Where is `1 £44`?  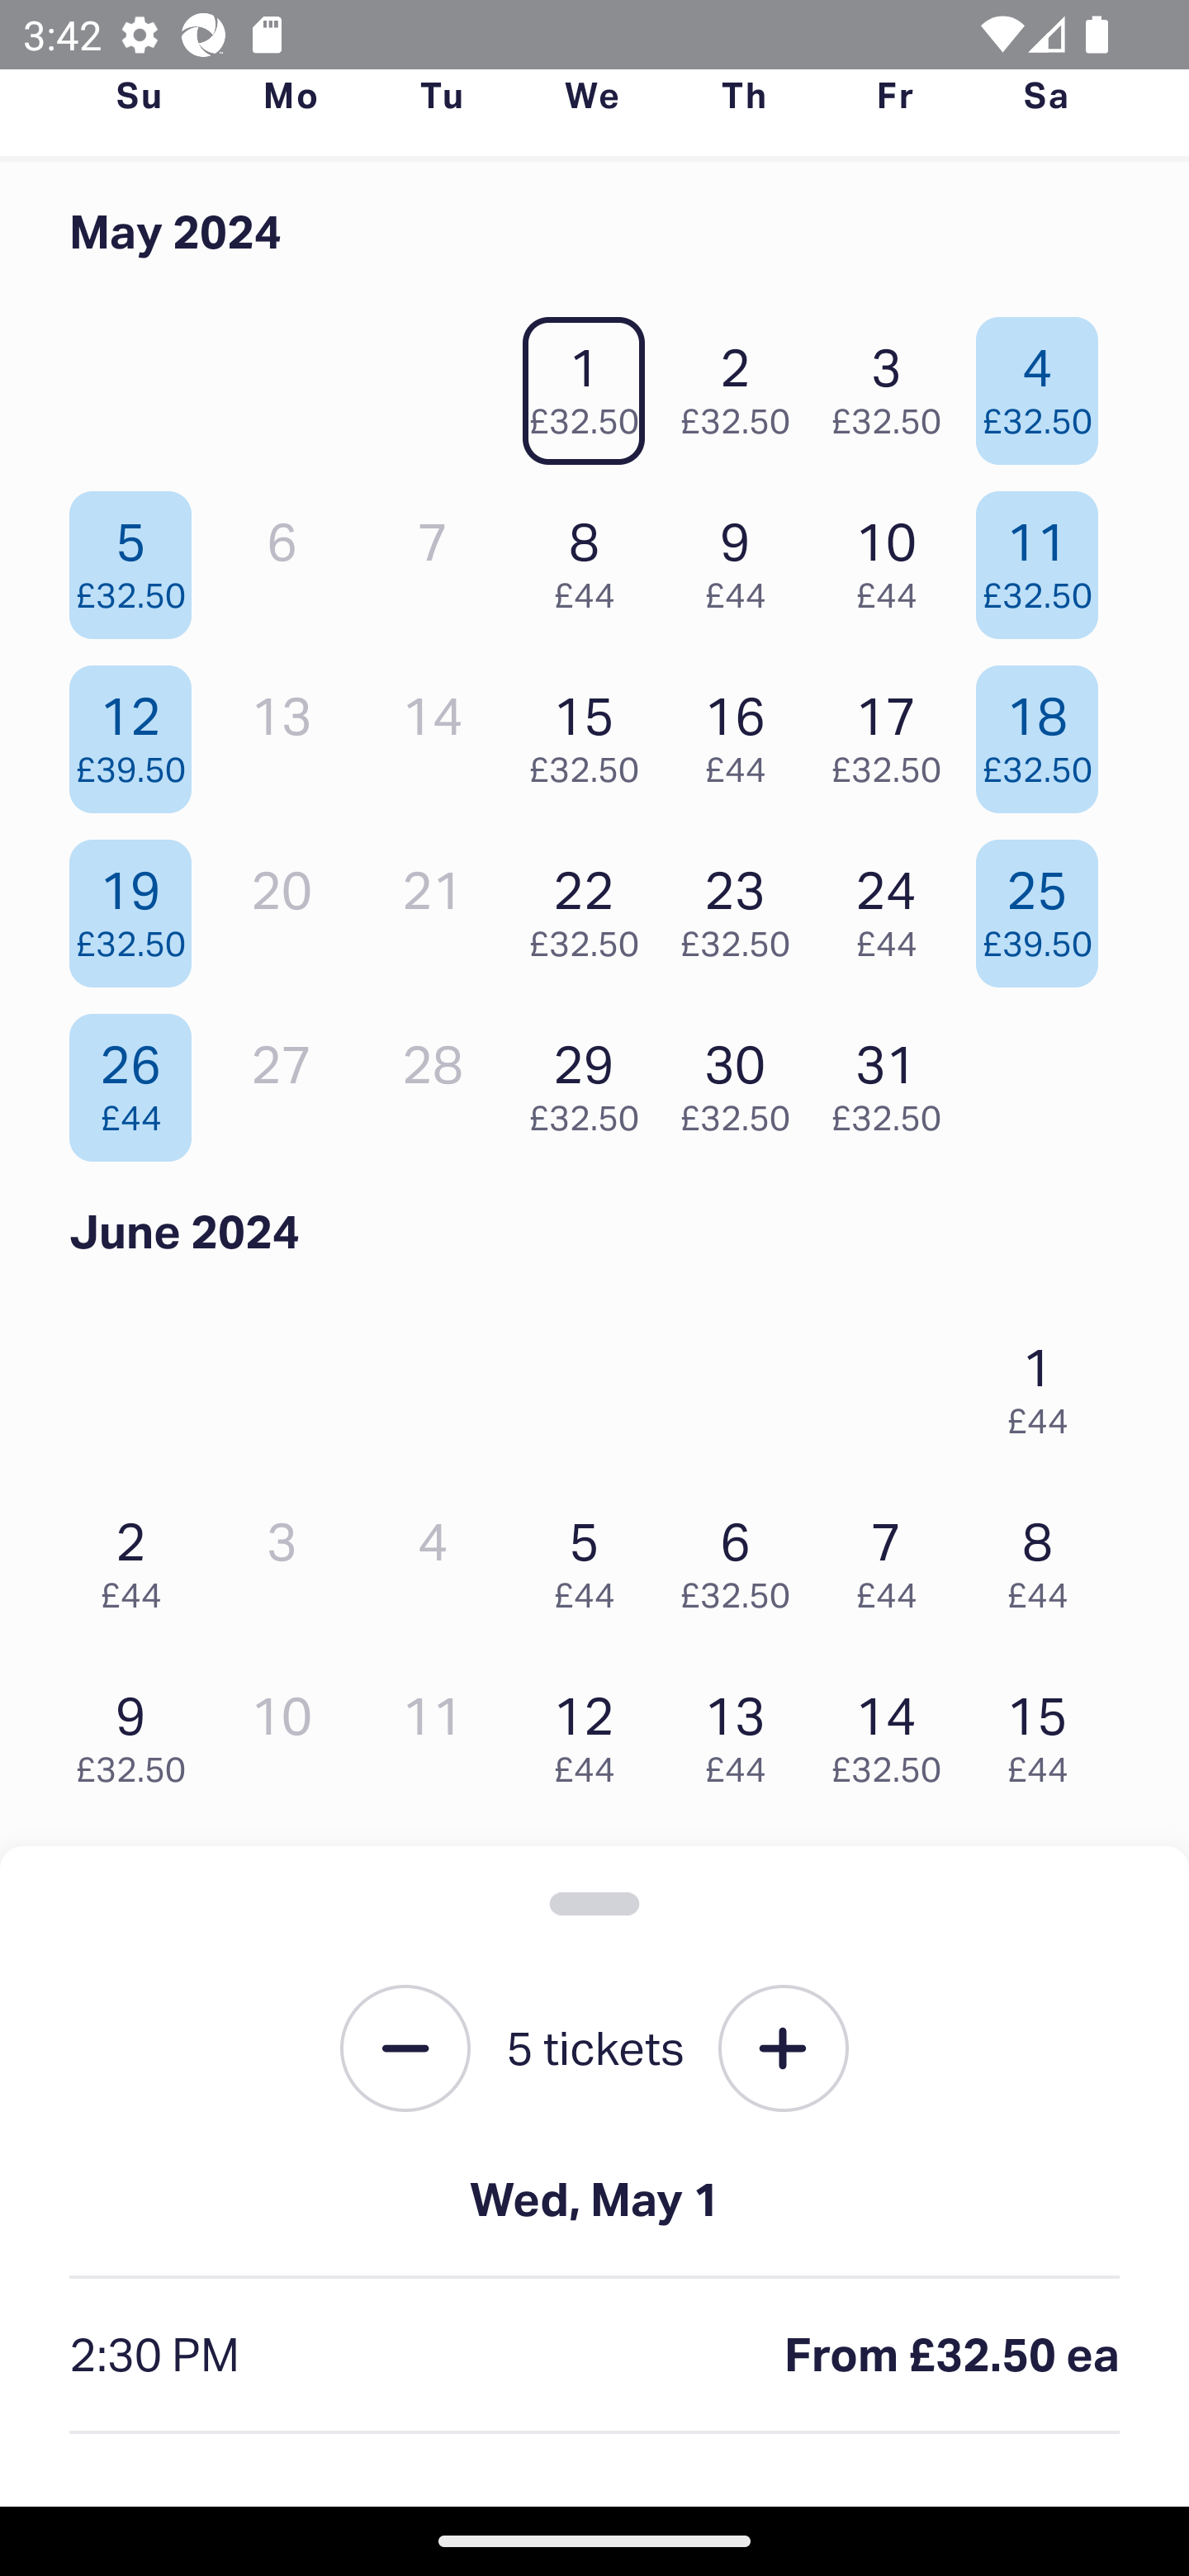
1 £44 is located at coordinates (1045, 1383).